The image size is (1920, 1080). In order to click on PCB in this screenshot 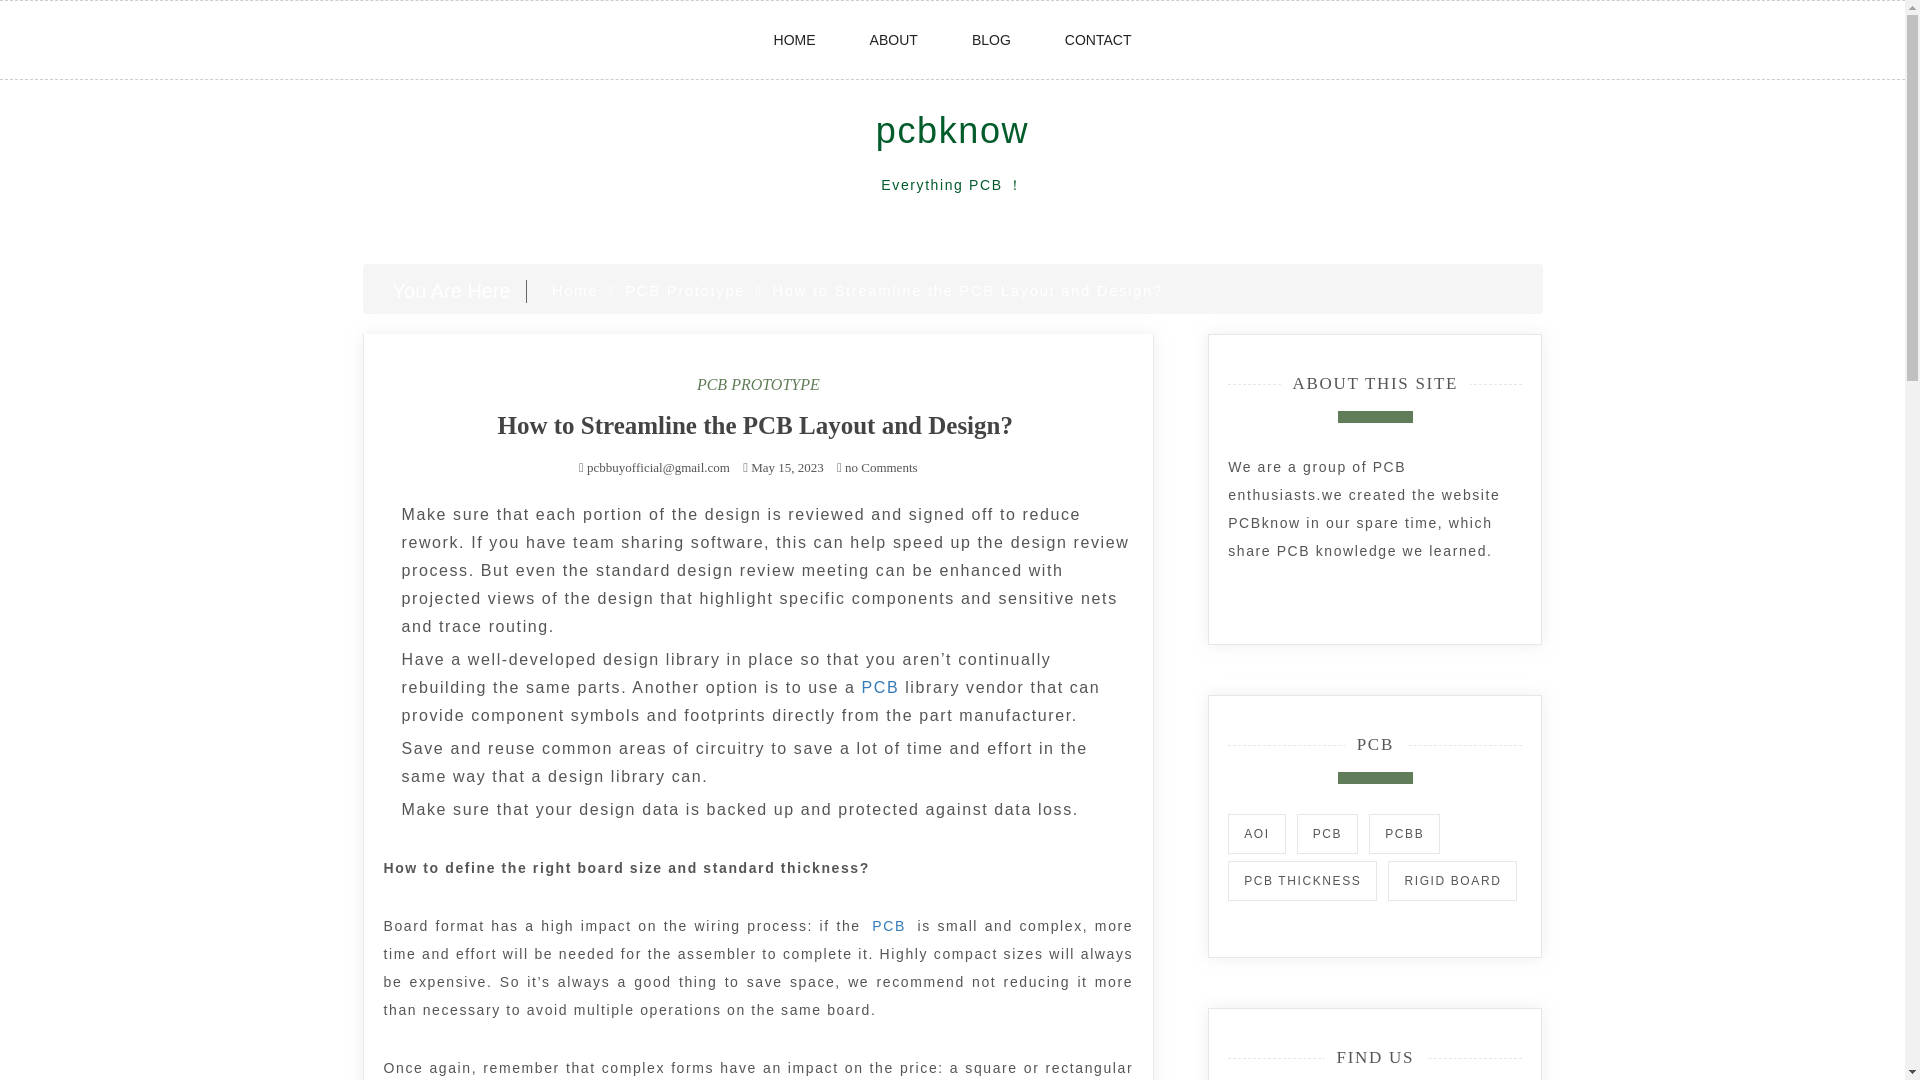, I will do `click(879, 687)`.